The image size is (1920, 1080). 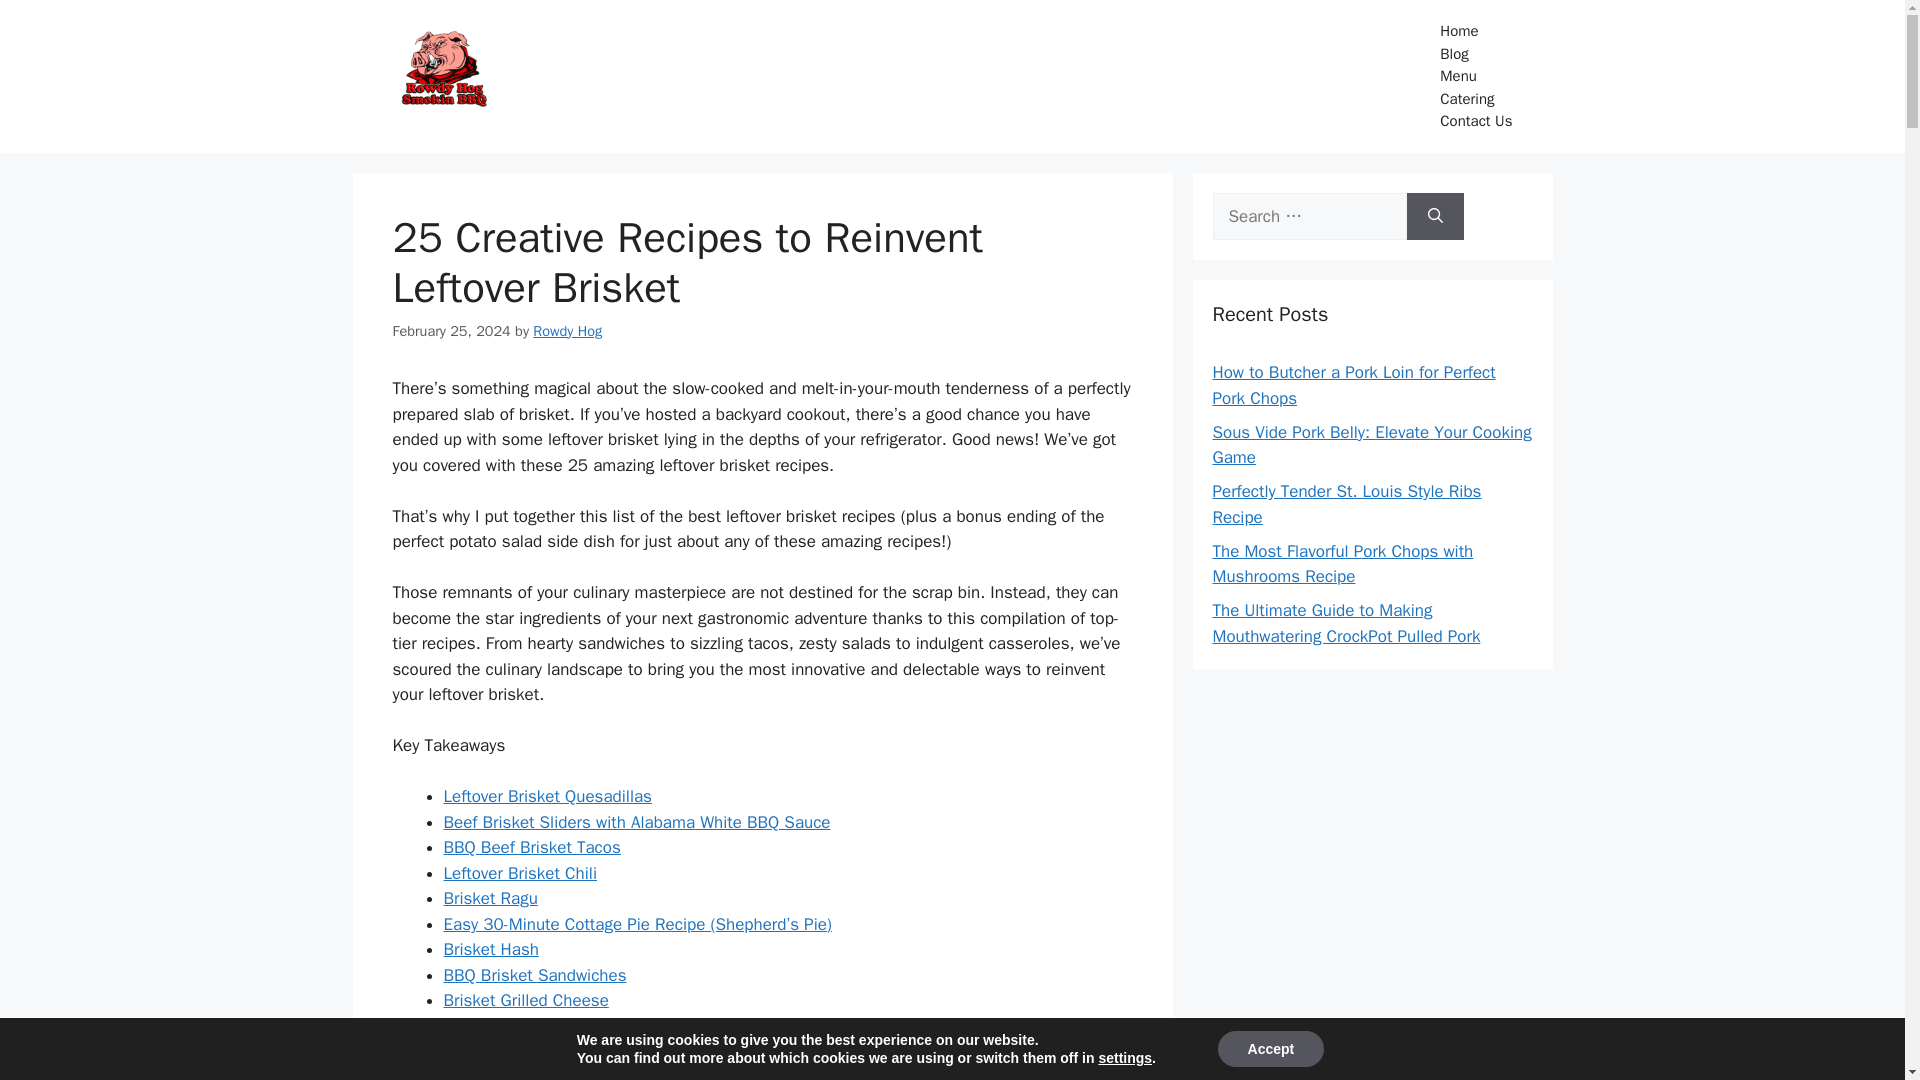 What do you see at coordinates (532, 847) in the screenshot?
I see `BBQ Beef Brisket Tacos` at bounding box center [532, 847].